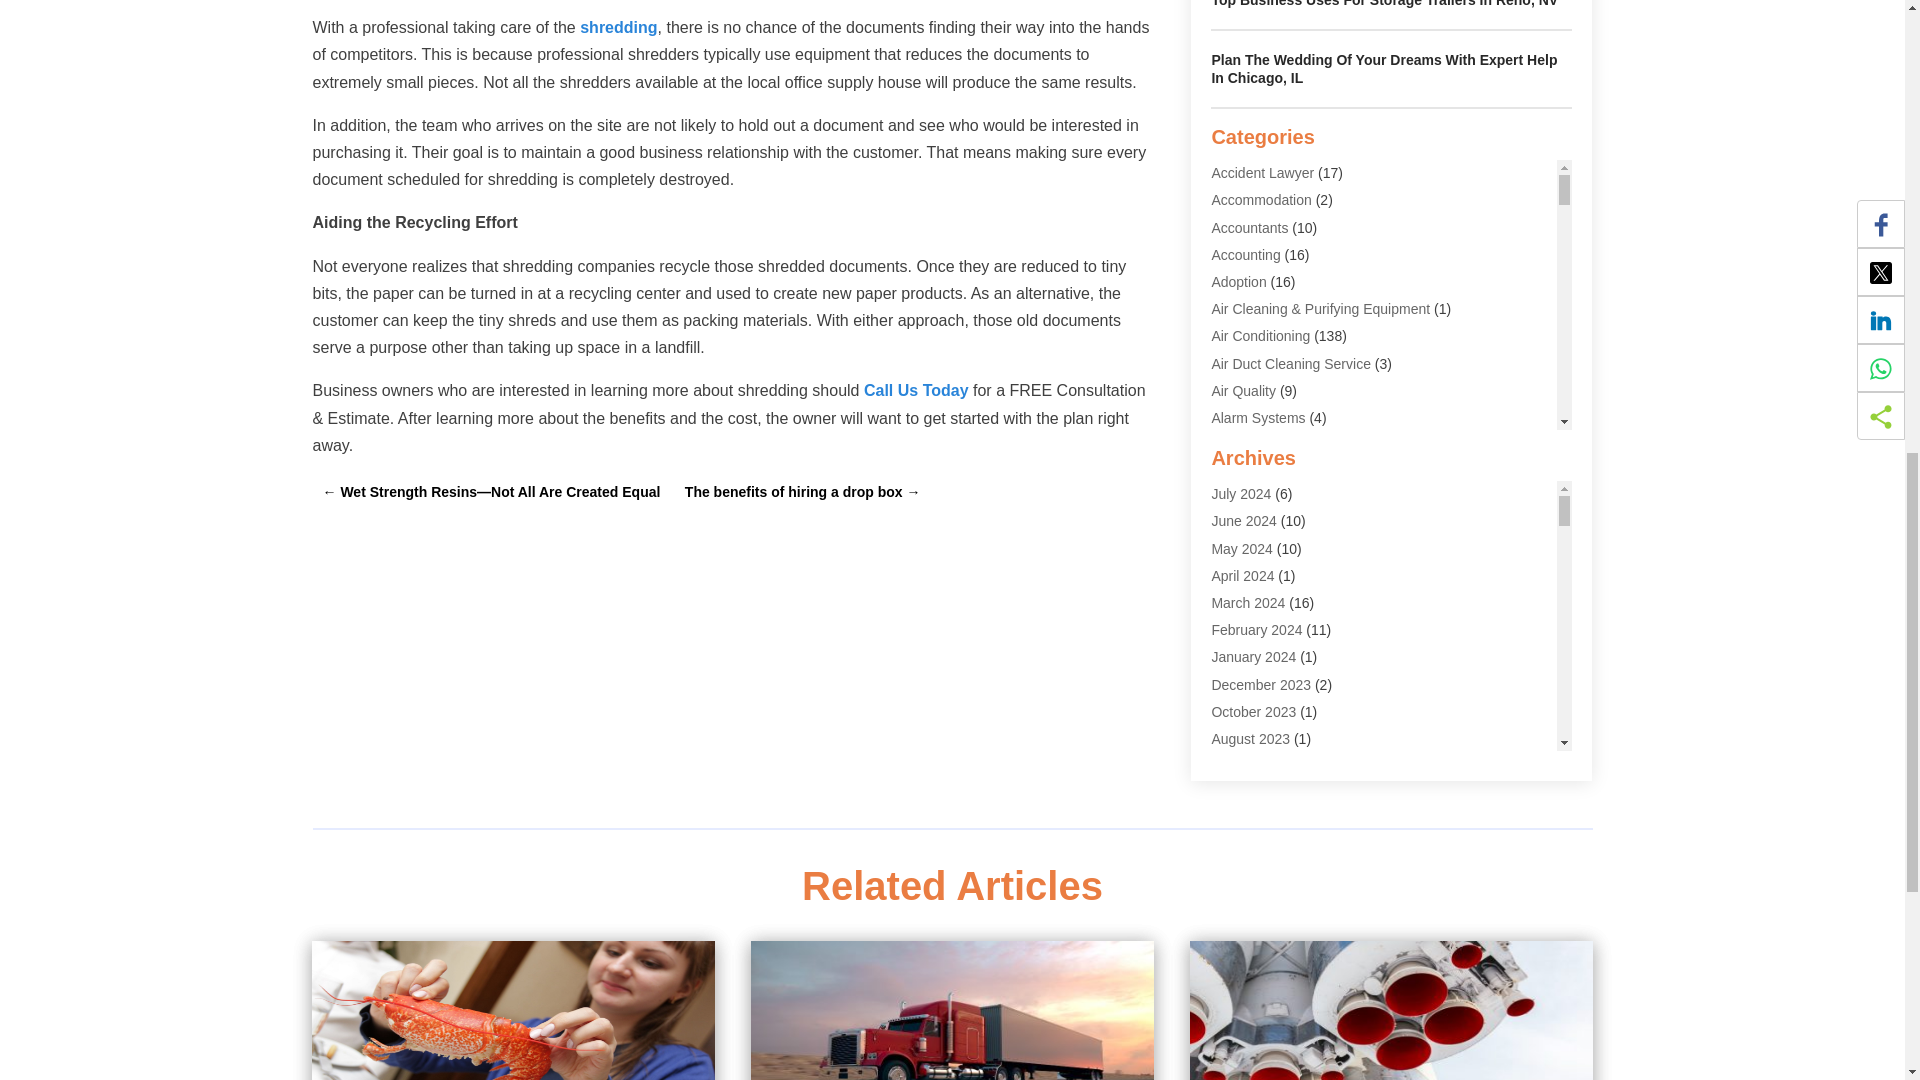  What do you see at coordinates (1260, 336) in the screenshot?
I see `Air Conditioning` at bounding box center [1260, 336].